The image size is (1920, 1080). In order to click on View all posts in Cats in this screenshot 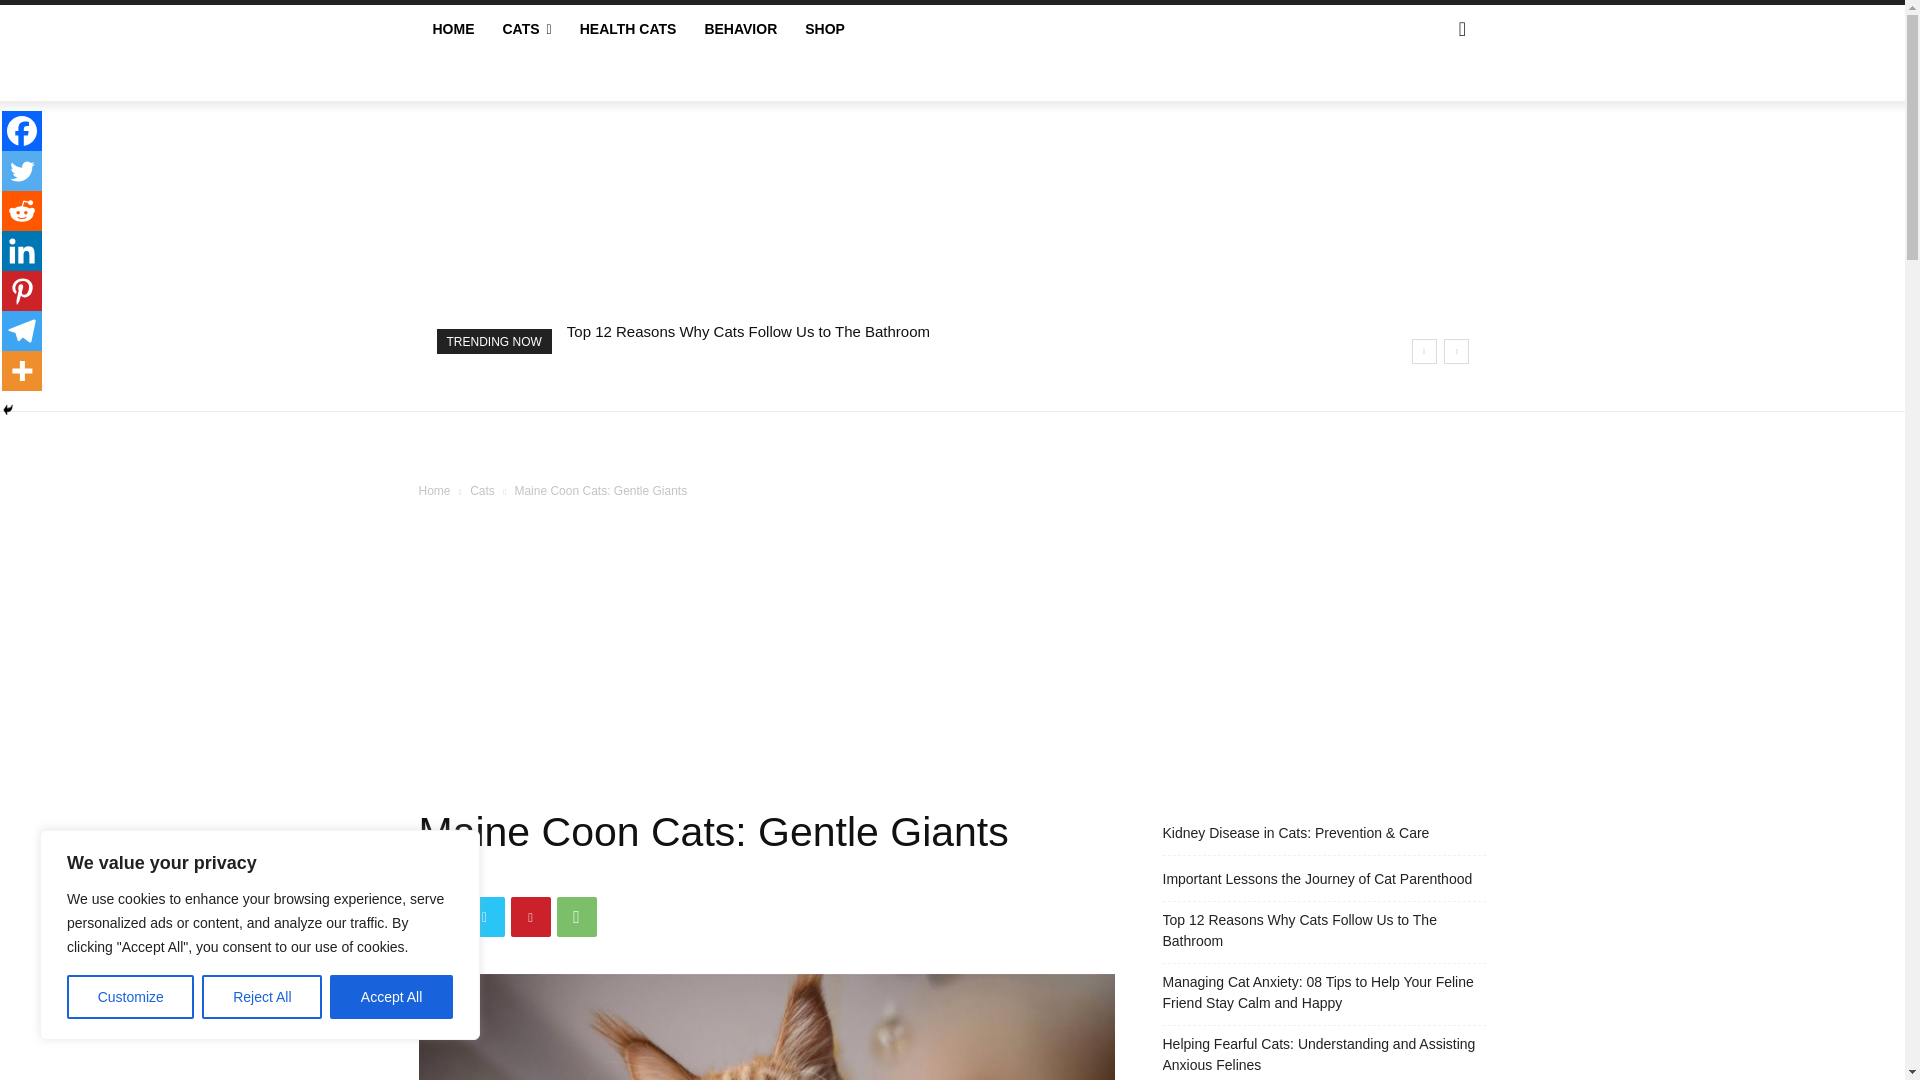, I will do `click(482, 490)`.